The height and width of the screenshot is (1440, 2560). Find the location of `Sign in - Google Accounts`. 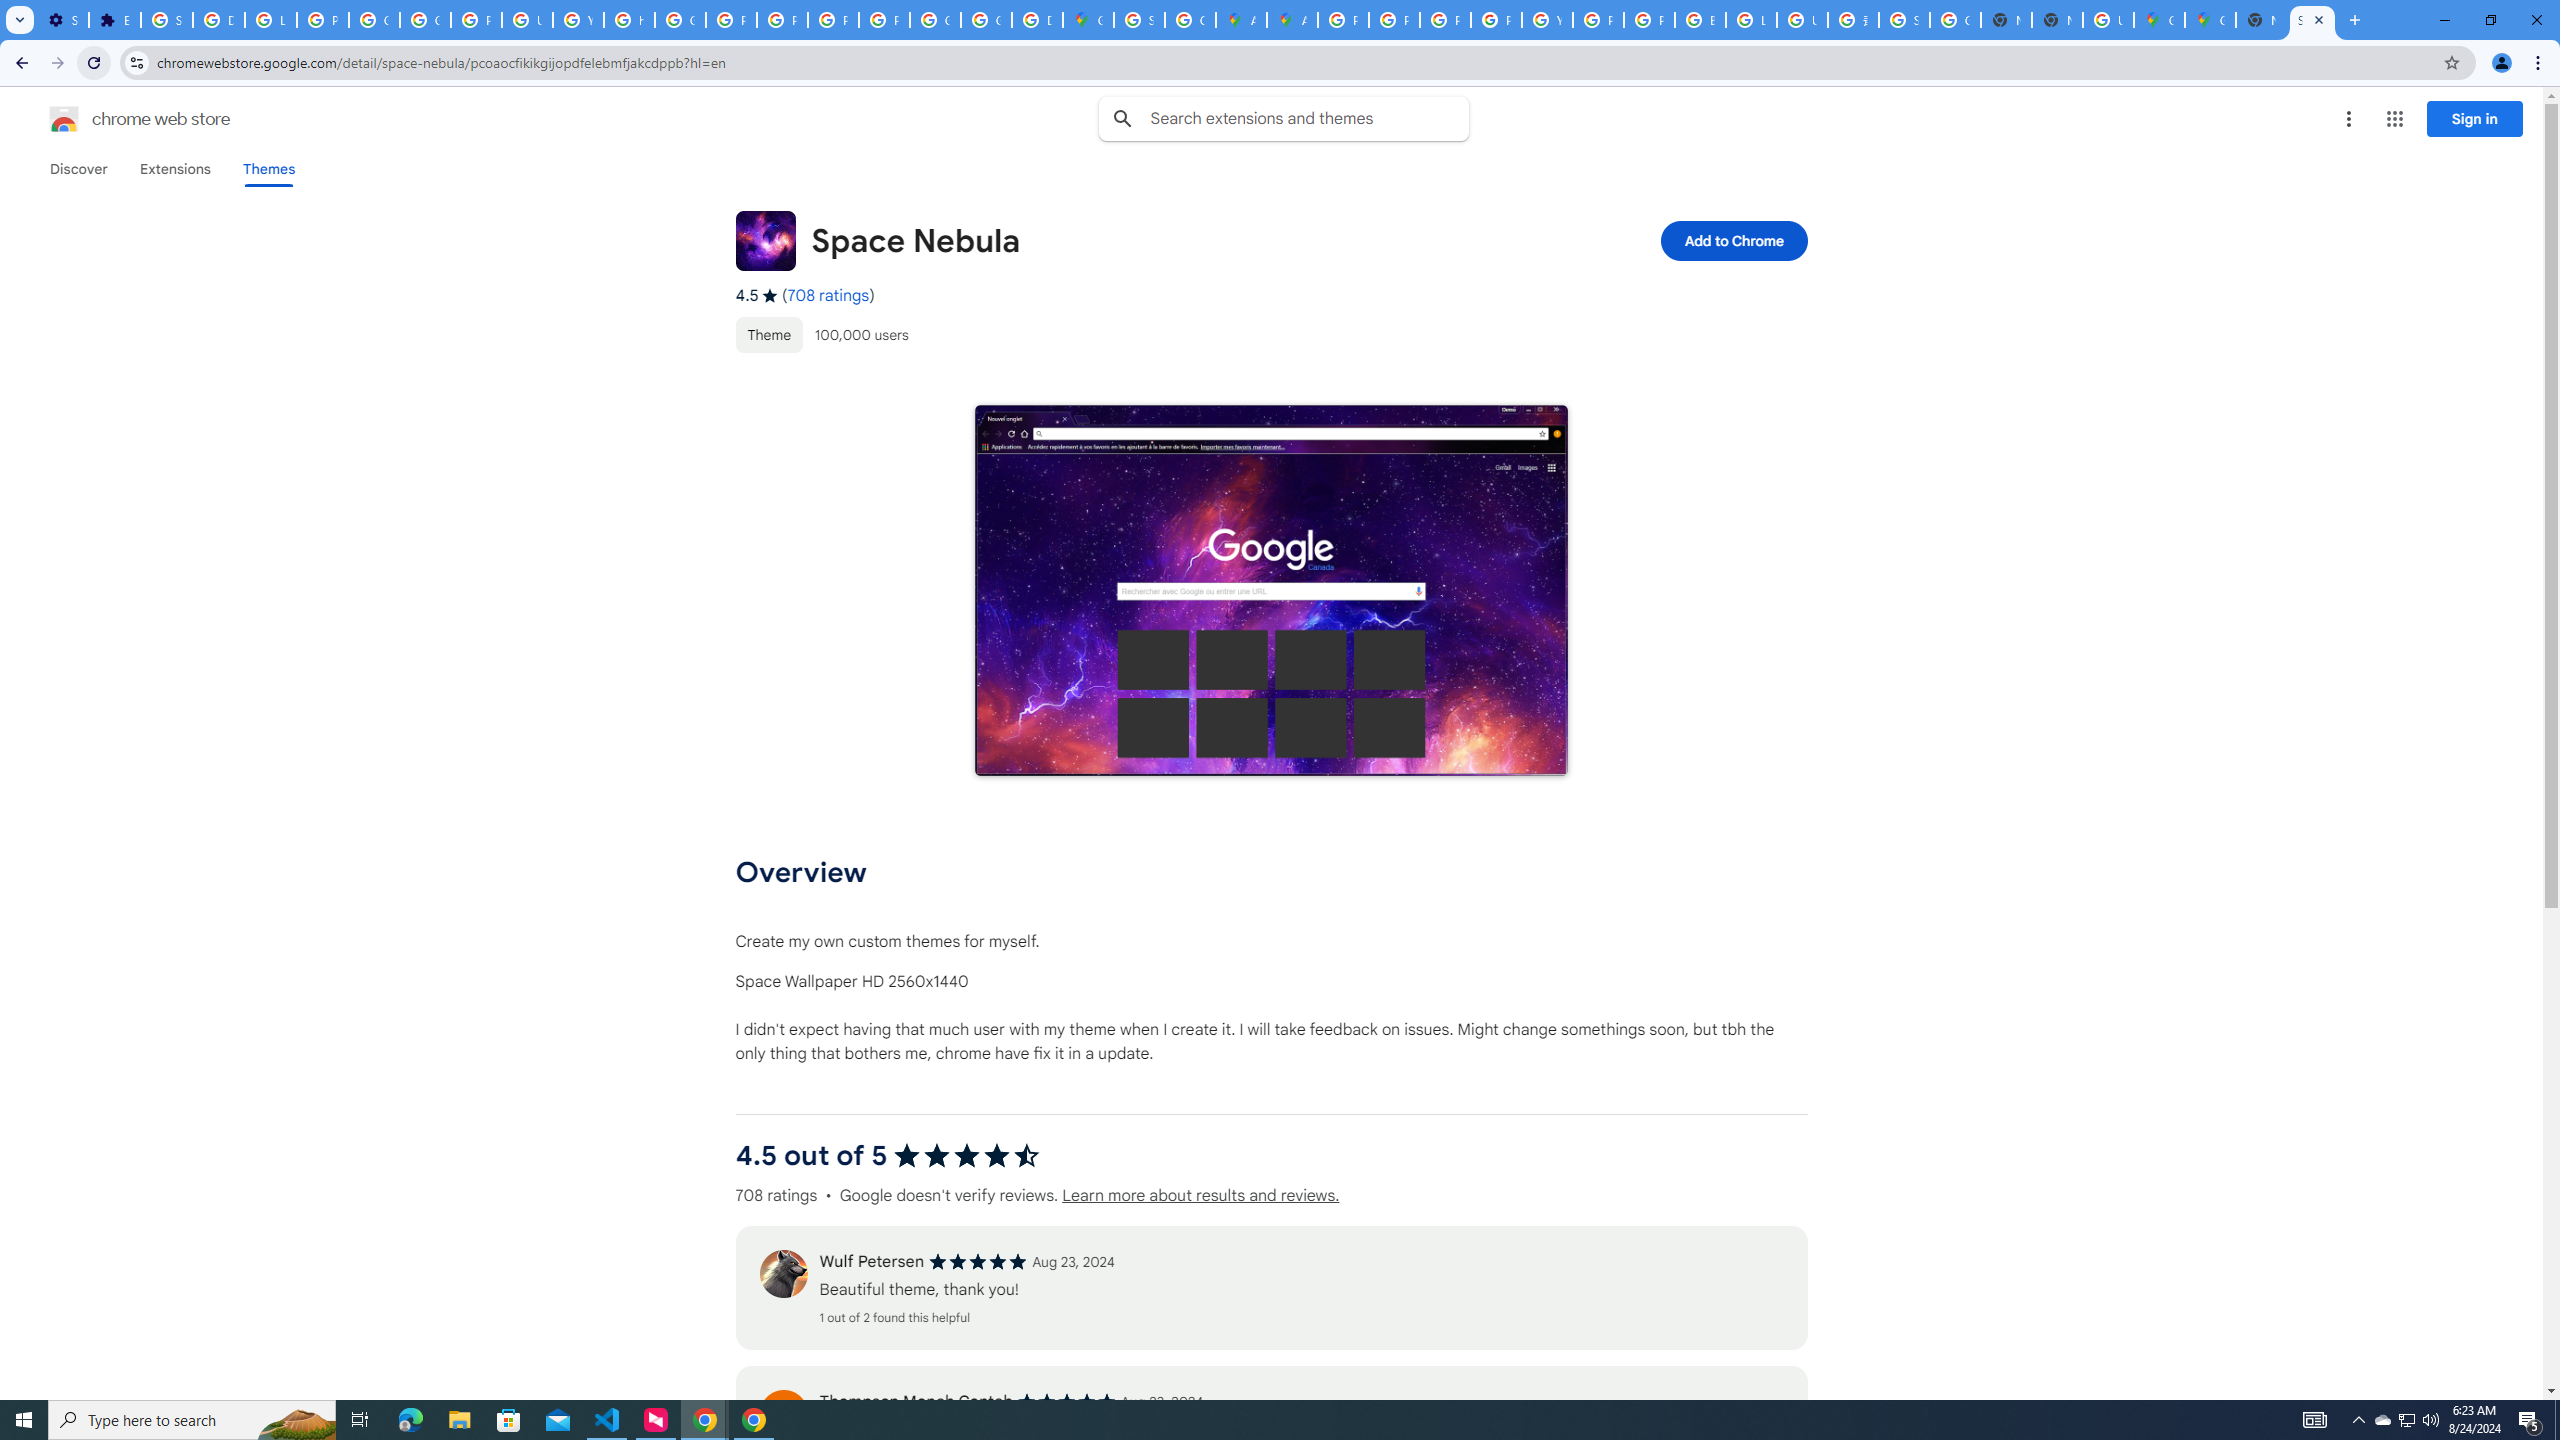

Sign in - Google Accounts is located at coordinates (168, 20).